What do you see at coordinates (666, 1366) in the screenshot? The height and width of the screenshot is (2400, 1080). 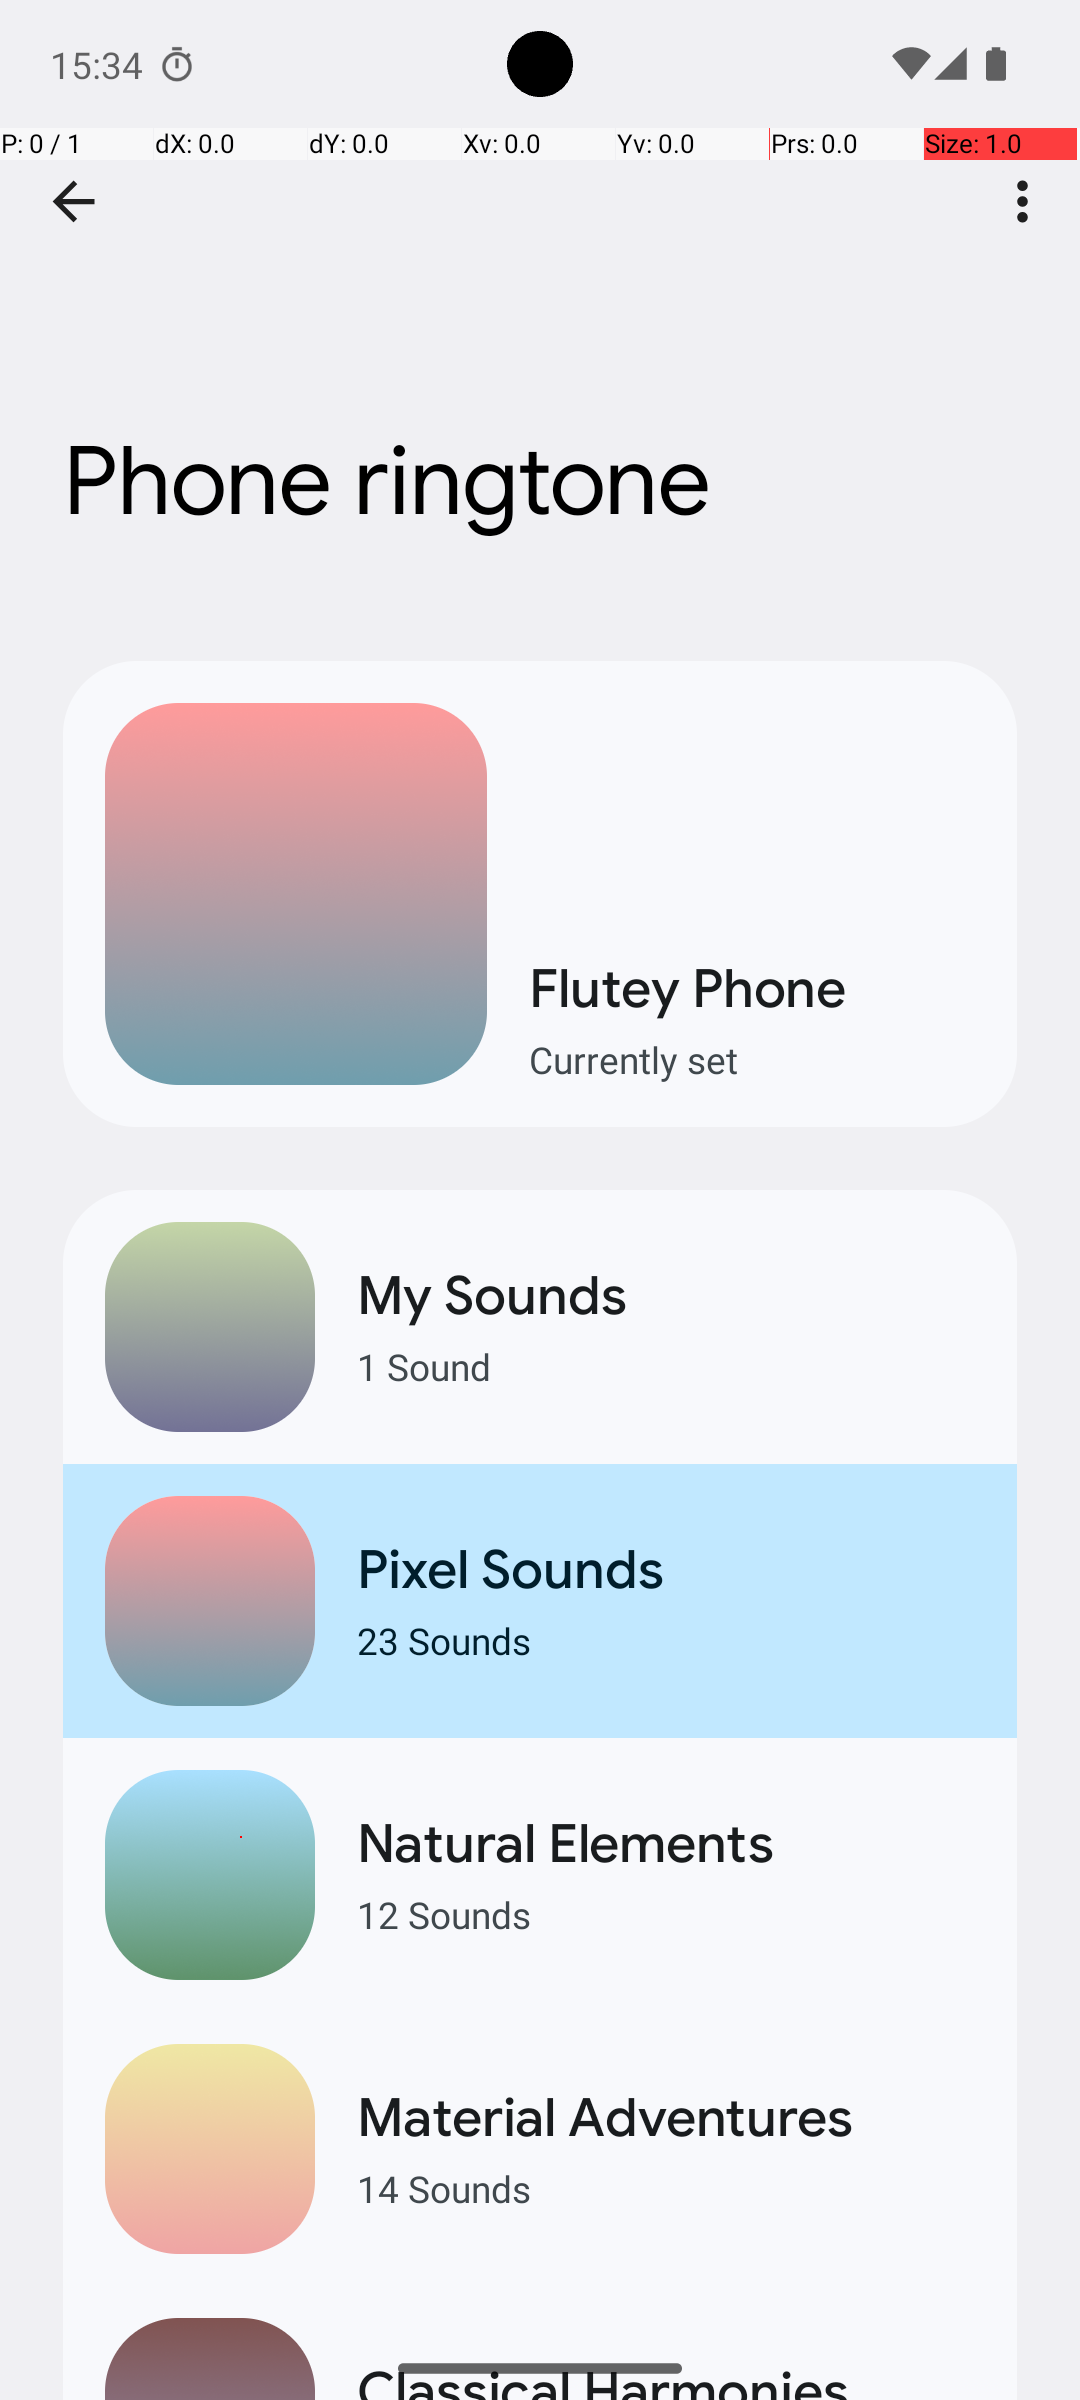 I see `1 Sound` at bounding box center [666, 1366].